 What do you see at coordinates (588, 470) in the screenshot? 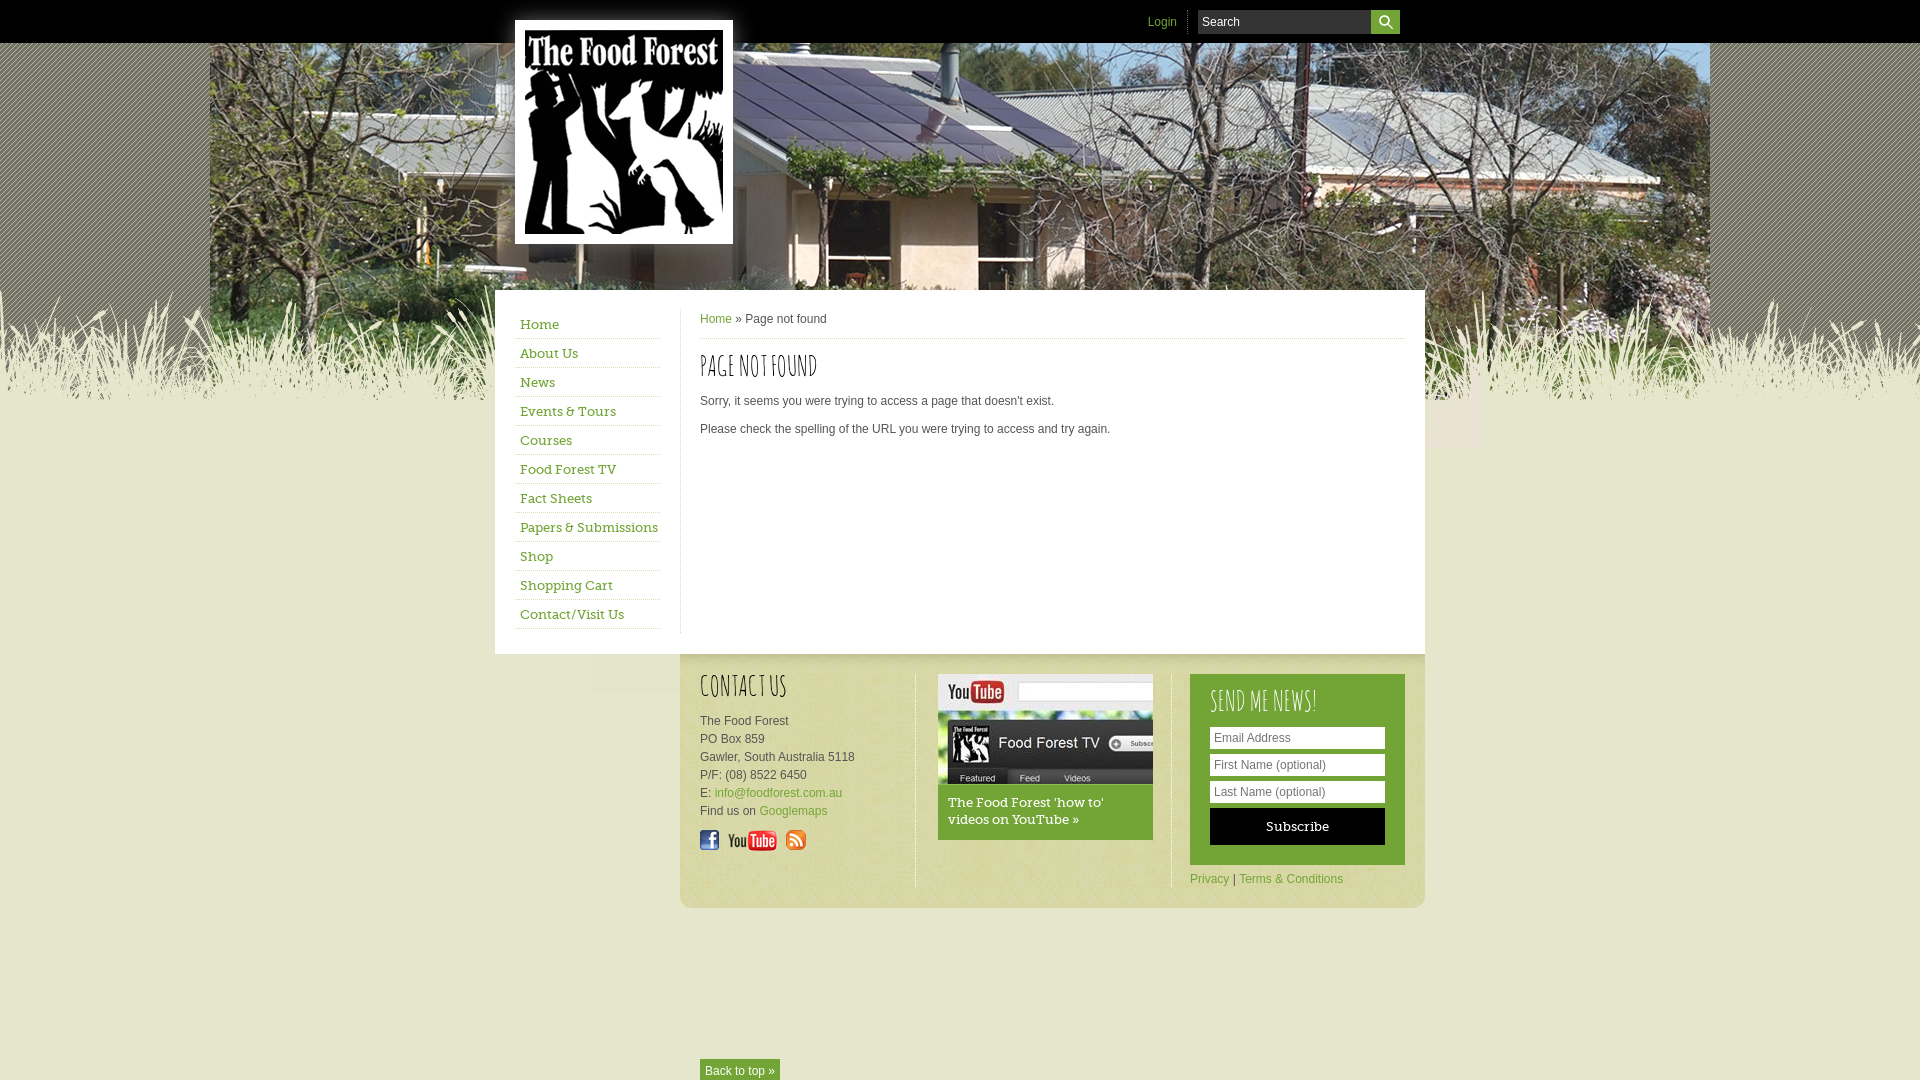
I see `Food Forest TV` at bounding box center [588, 470].